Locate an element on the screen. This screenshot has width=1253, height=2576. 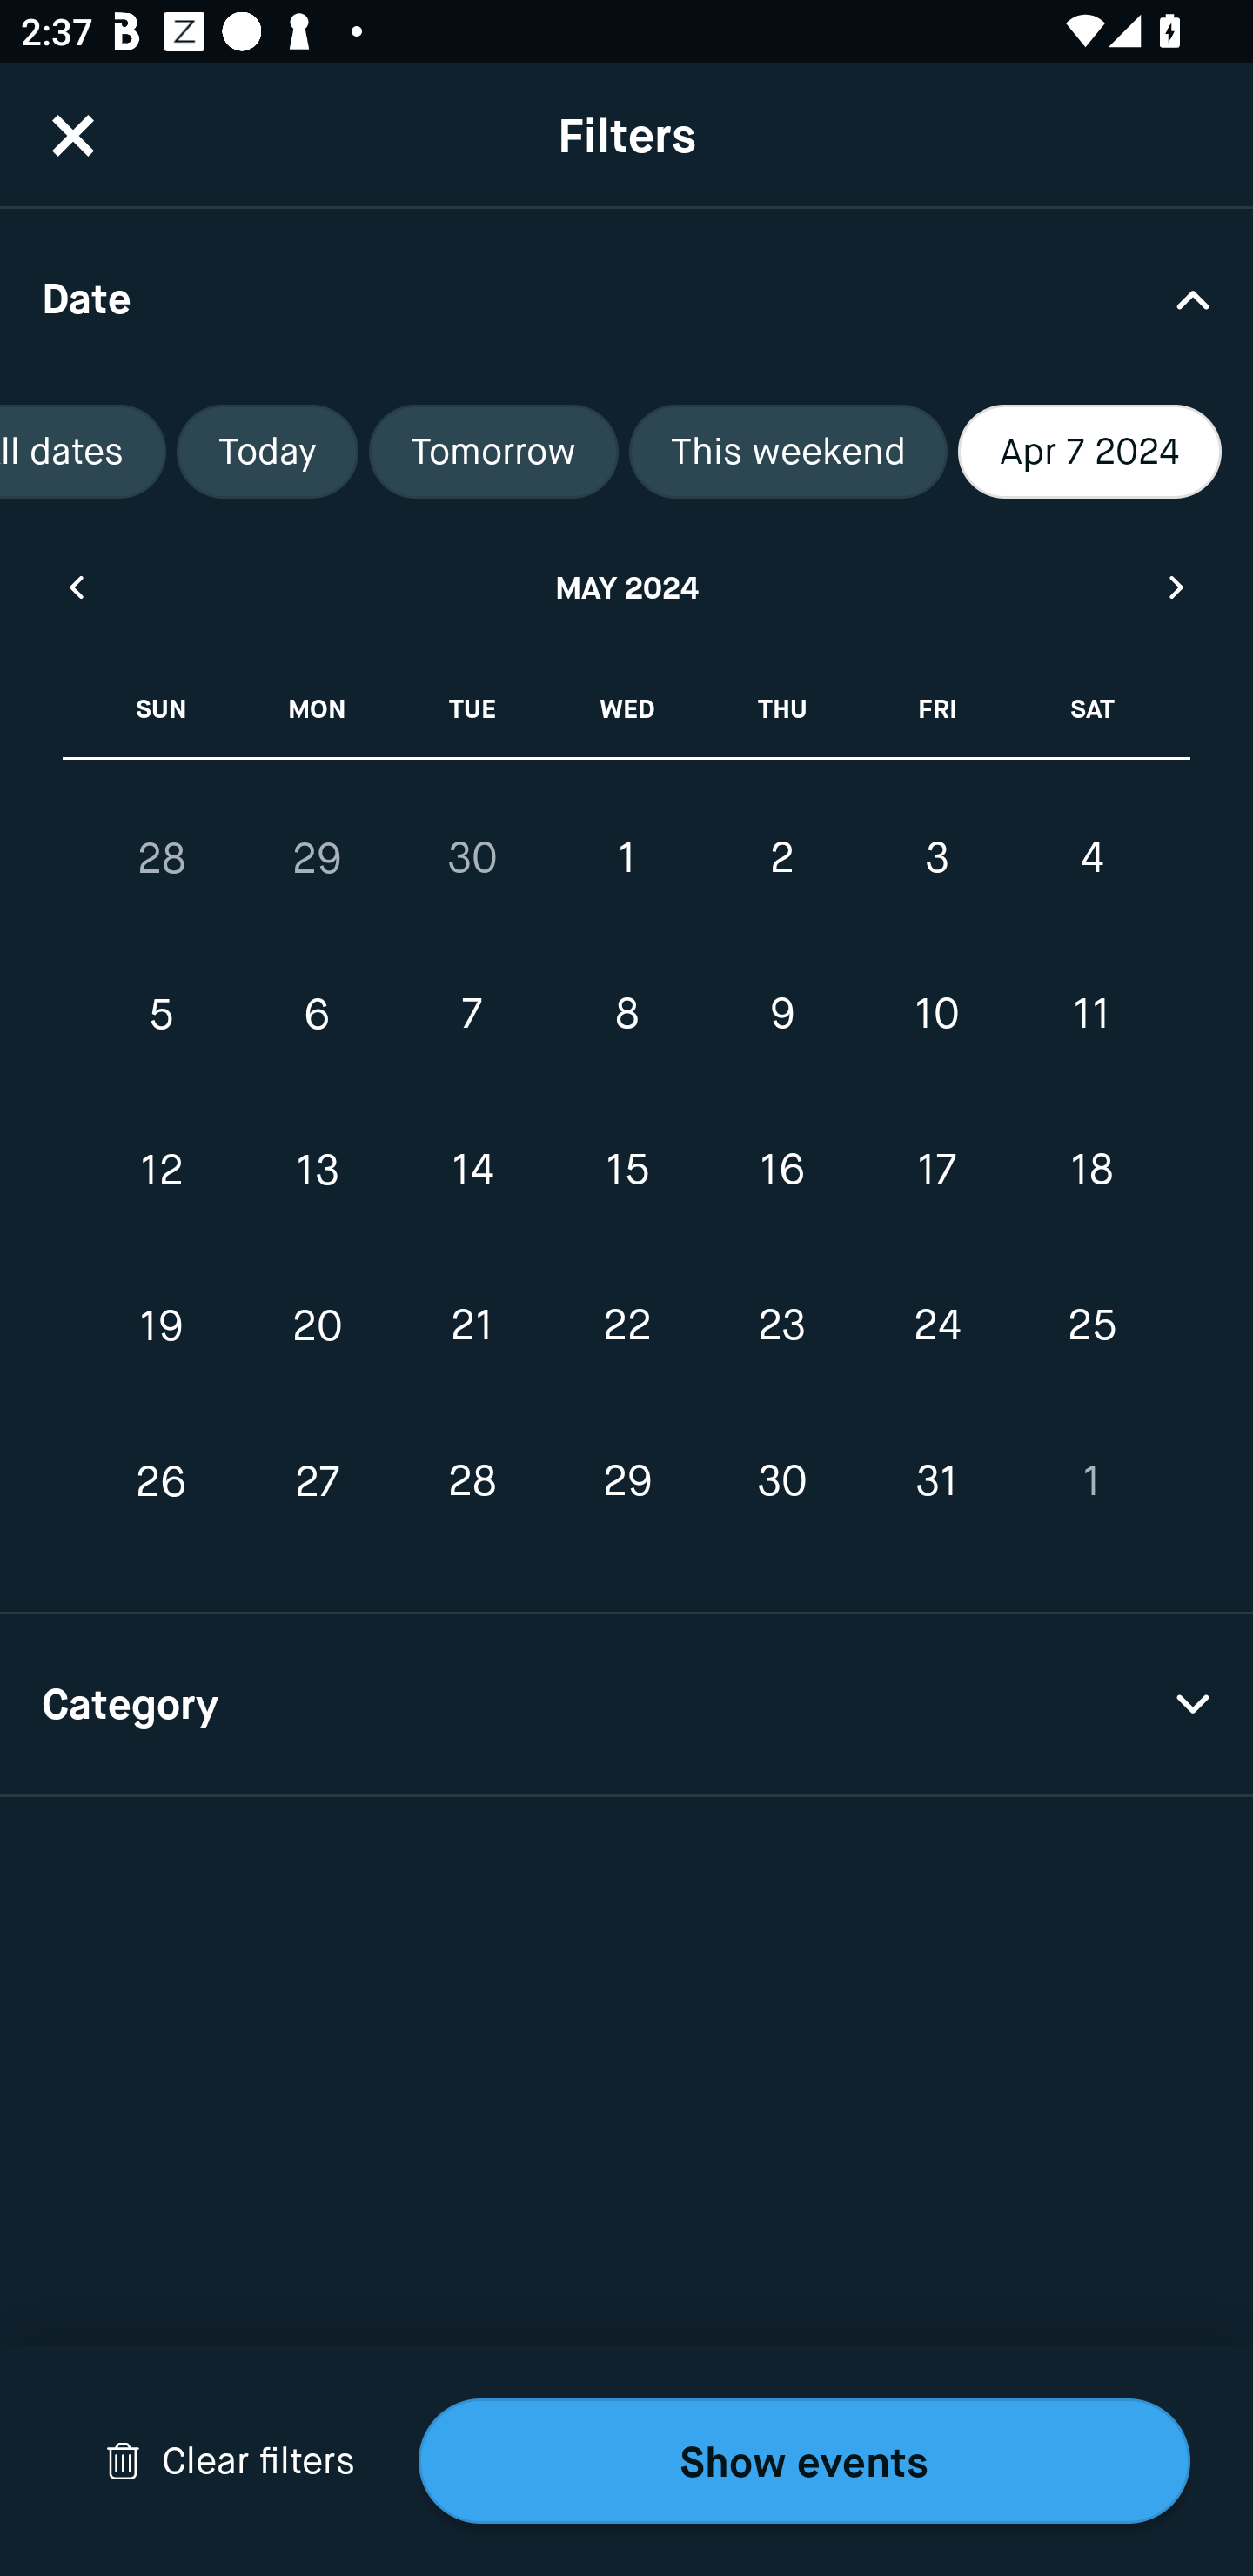
28 is located at coordinates (162, 858).